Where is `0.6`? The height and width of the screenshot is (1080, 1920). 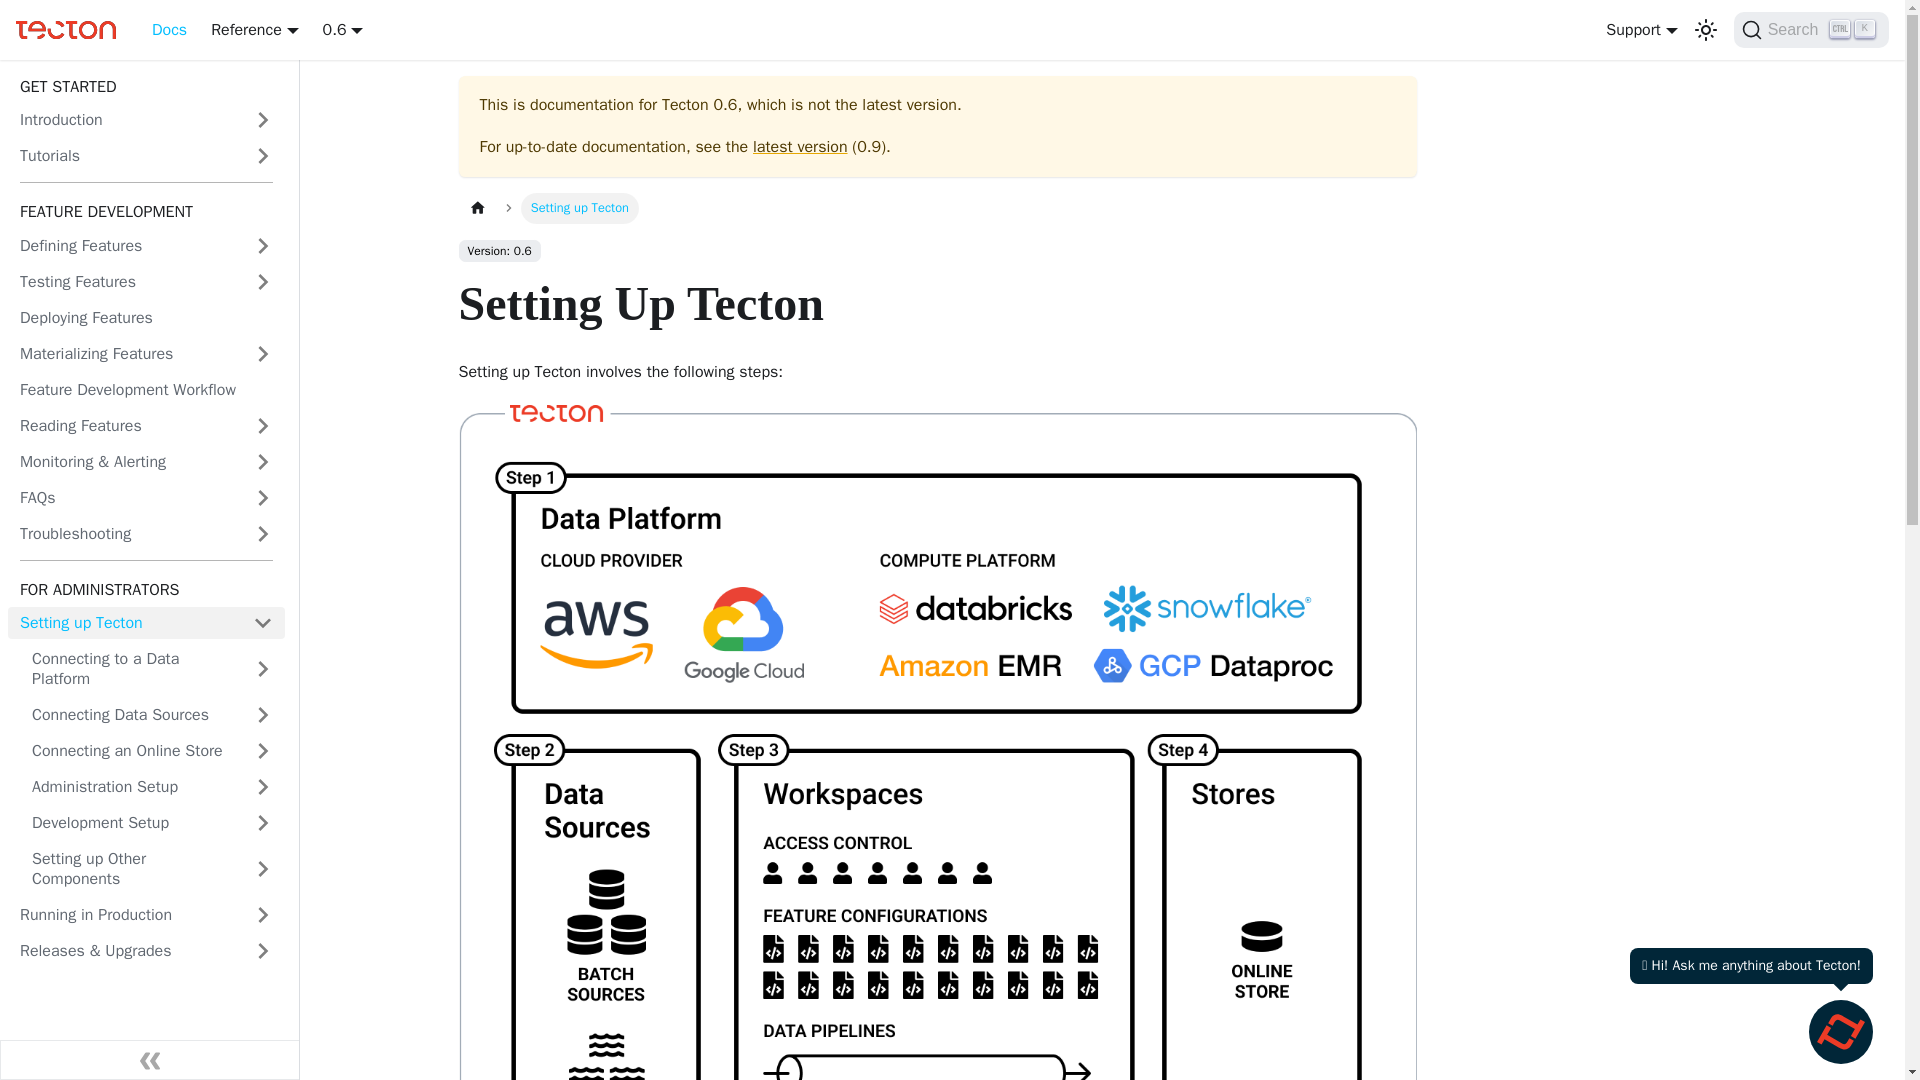 0.6 is located at coordinates (124, 120).